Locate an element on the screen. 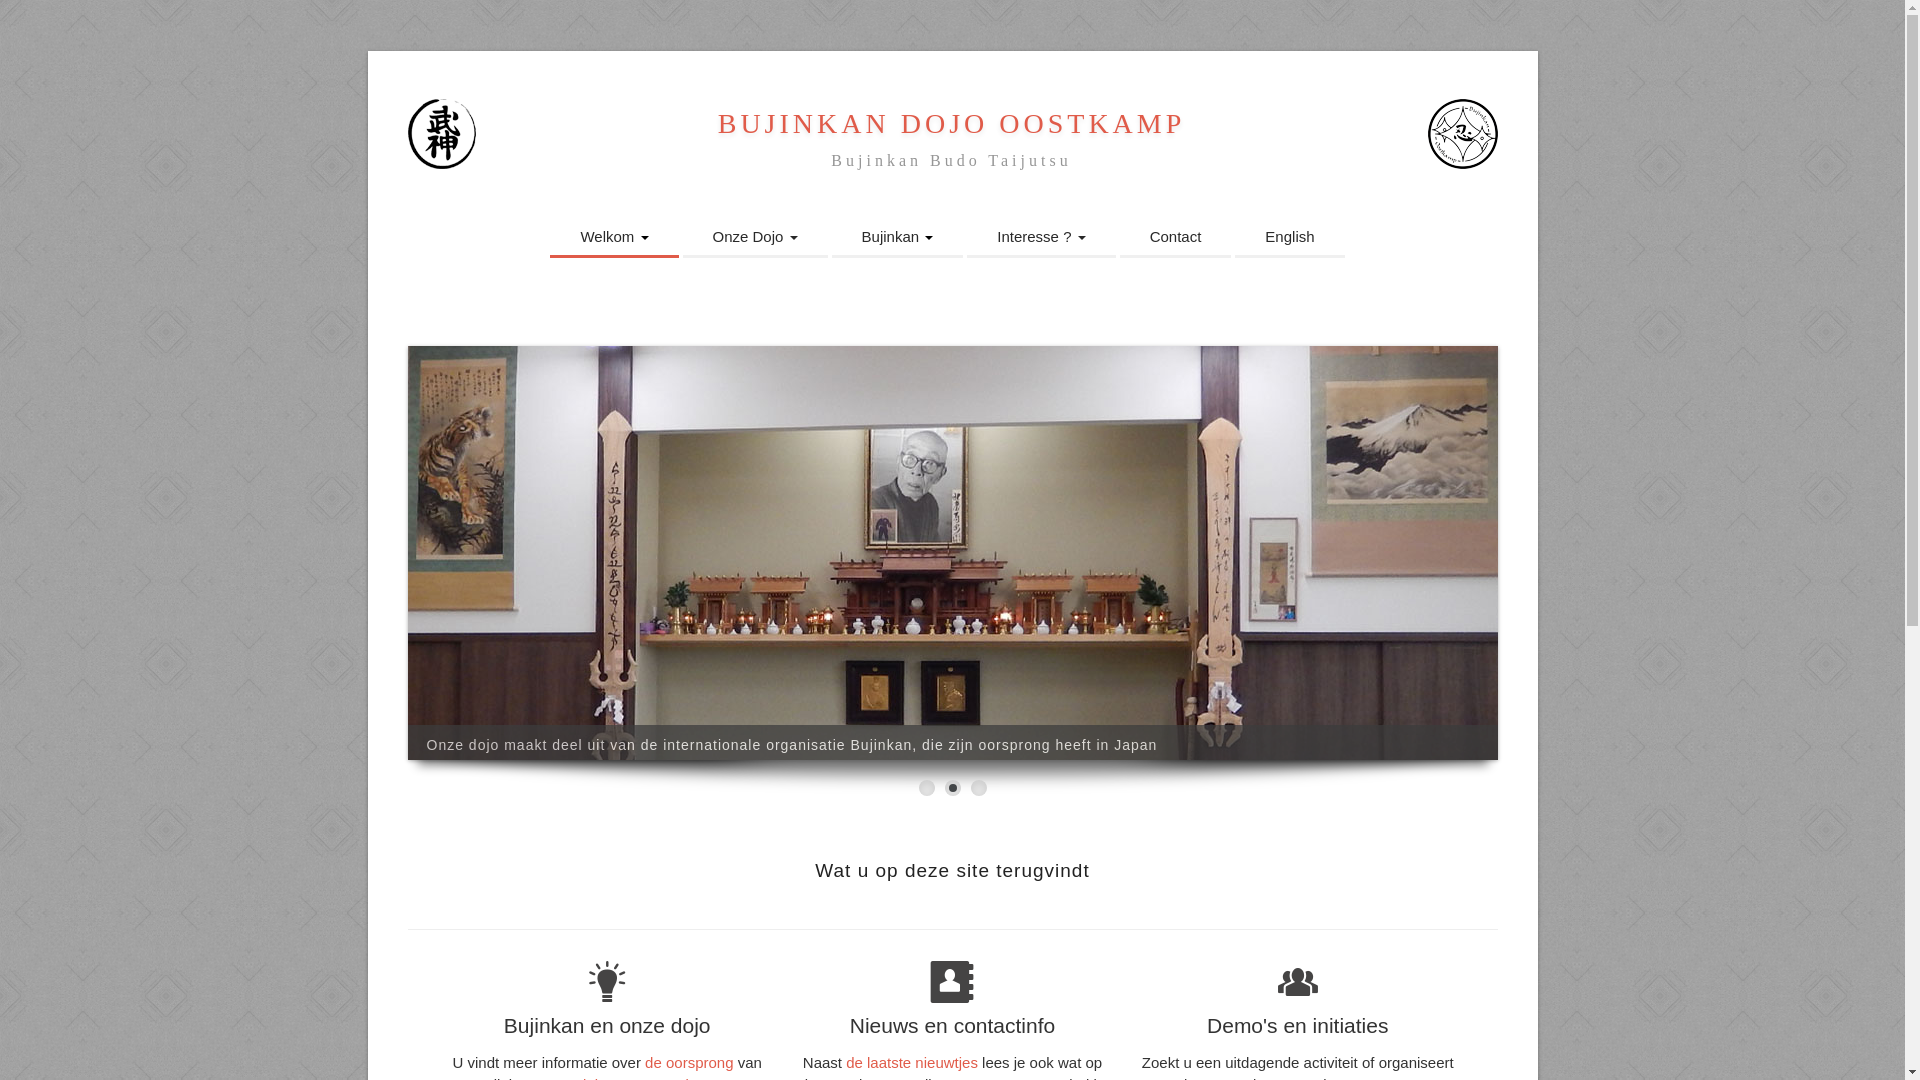  English is located at coordinates (1290, 238).